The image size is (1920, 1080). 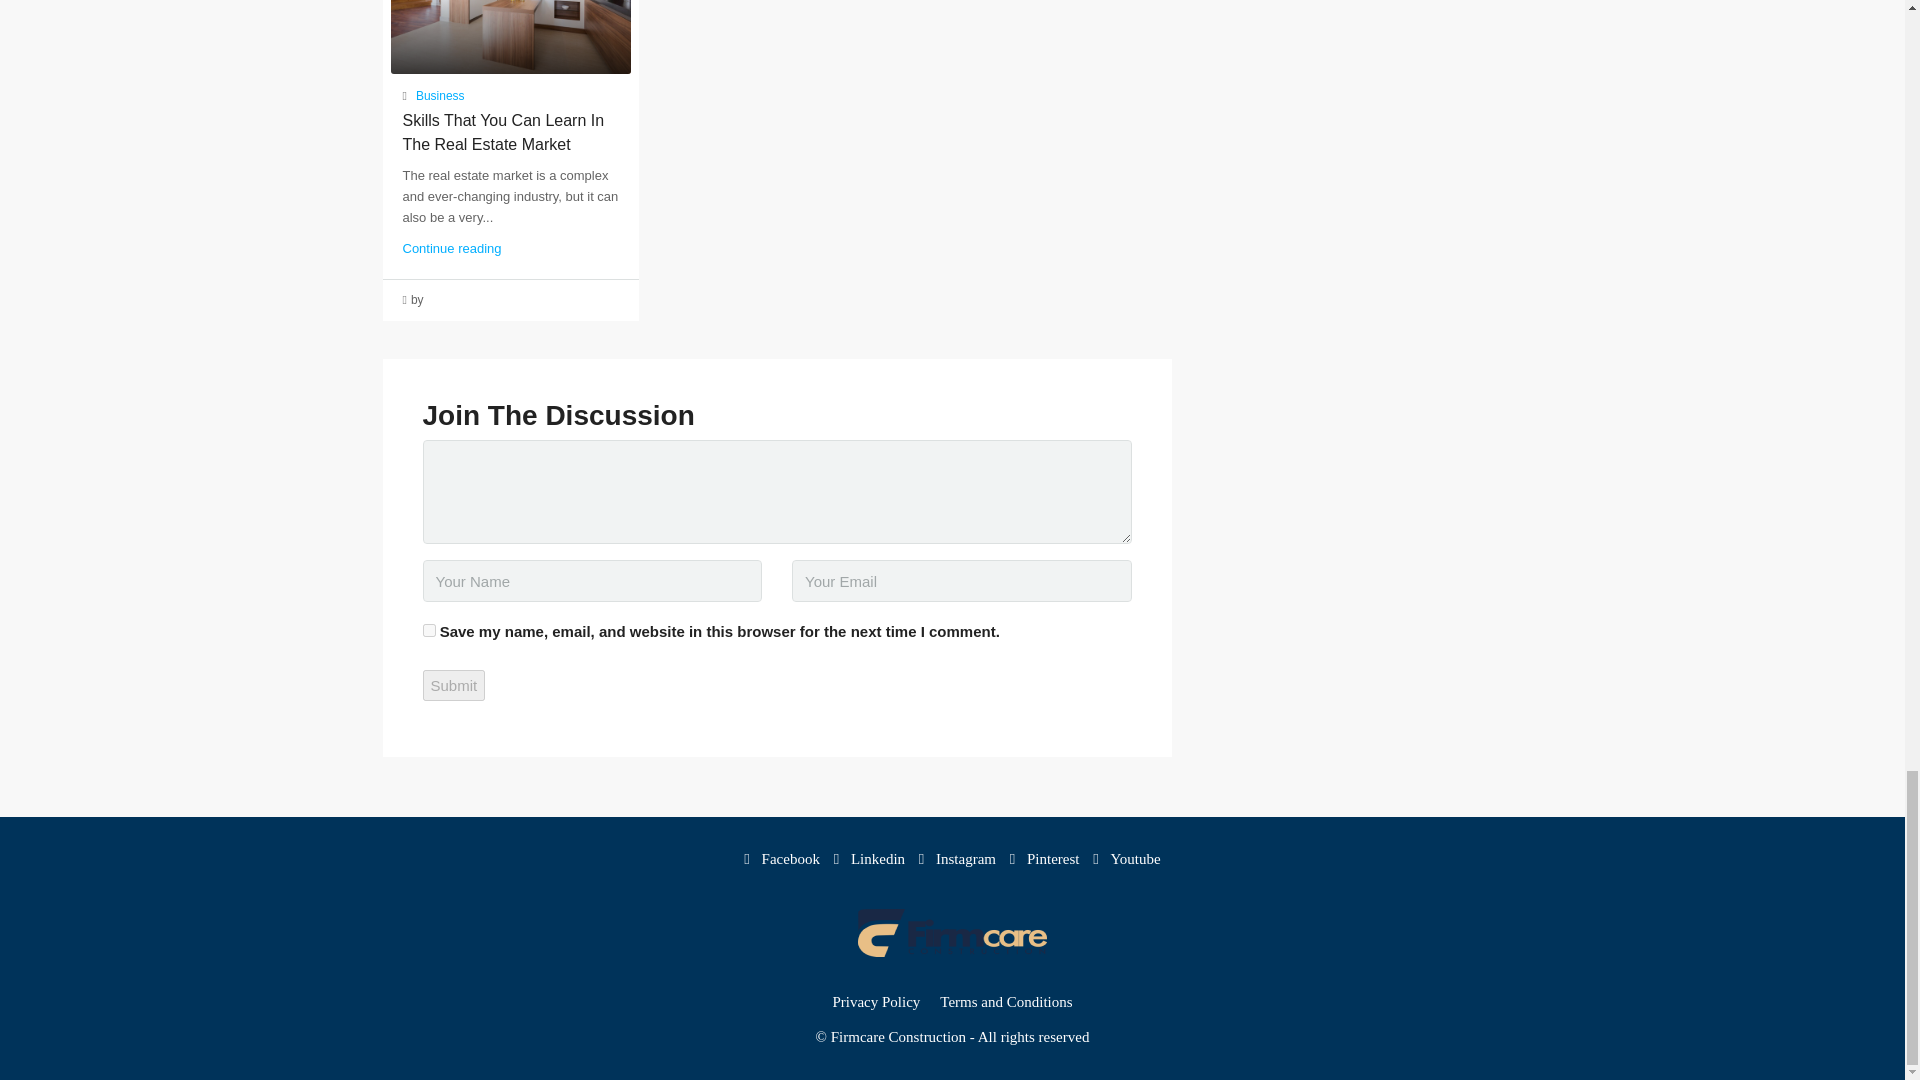 What do you see at coordinates (451, 248) in the screenshot?
I see `Continue reading` at bounding box center [451, 248].